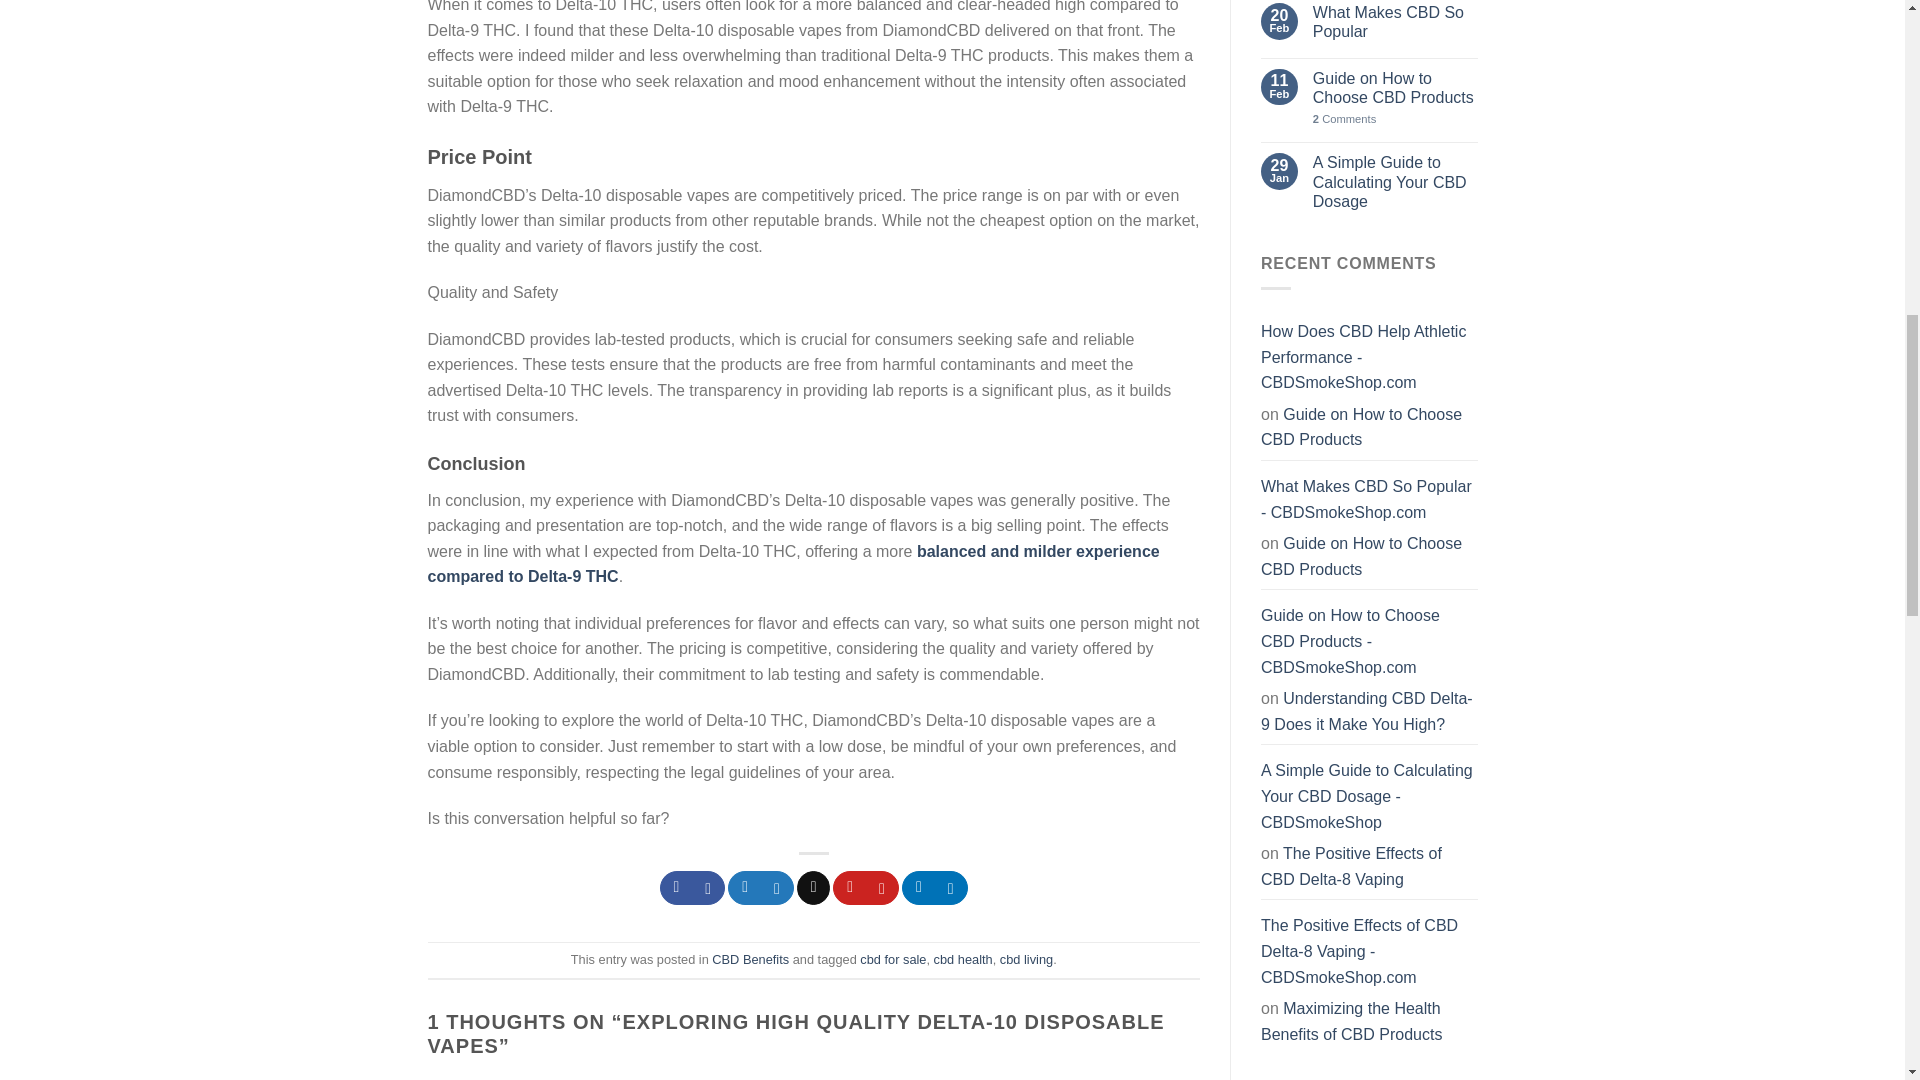 The width and height of the screenshot is (1920, 1080). Describe the element at coordinates (760, 888) in the screenshot. I see `Share on Twitter` at that location.